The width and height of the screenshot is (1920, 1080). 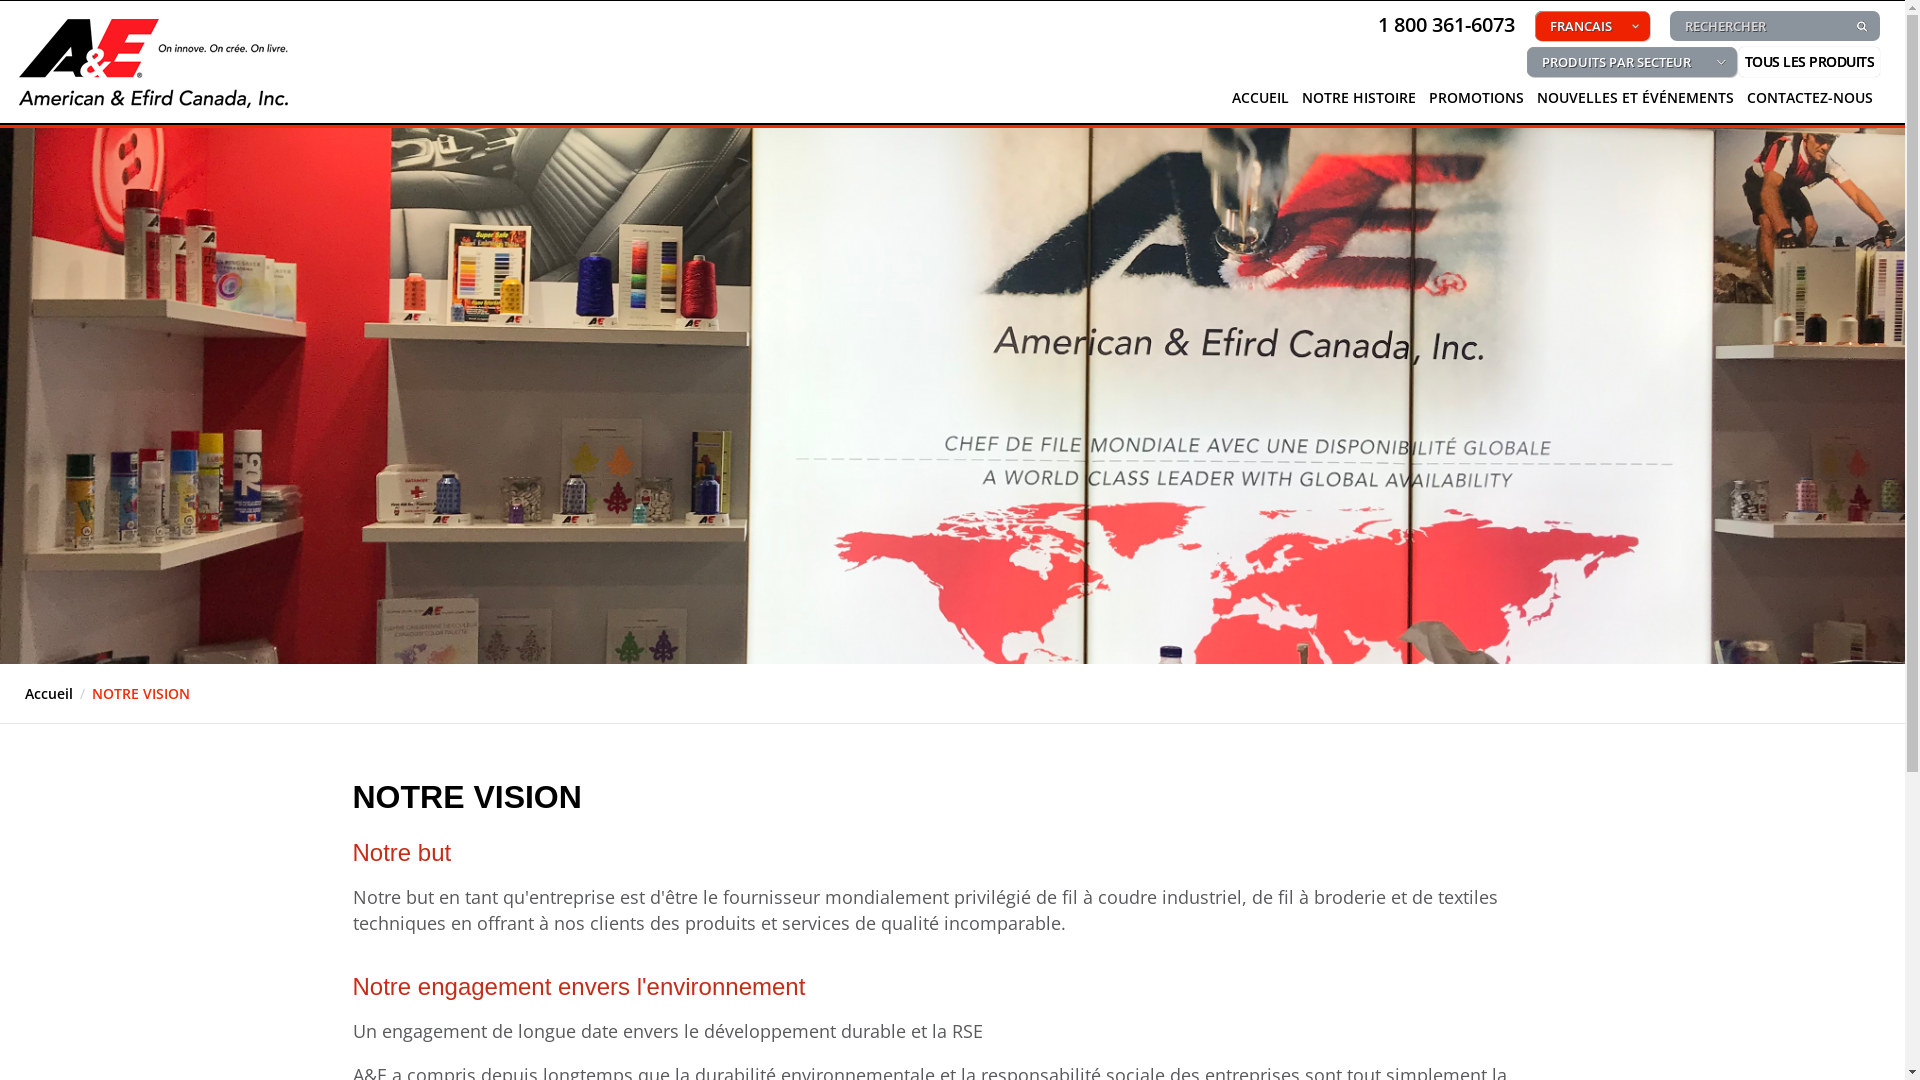 What do you see at coordinates (1809, 67) in the screenshot?
I see `TOUS LES PRODUITS` at bounding box center [1809, 67].